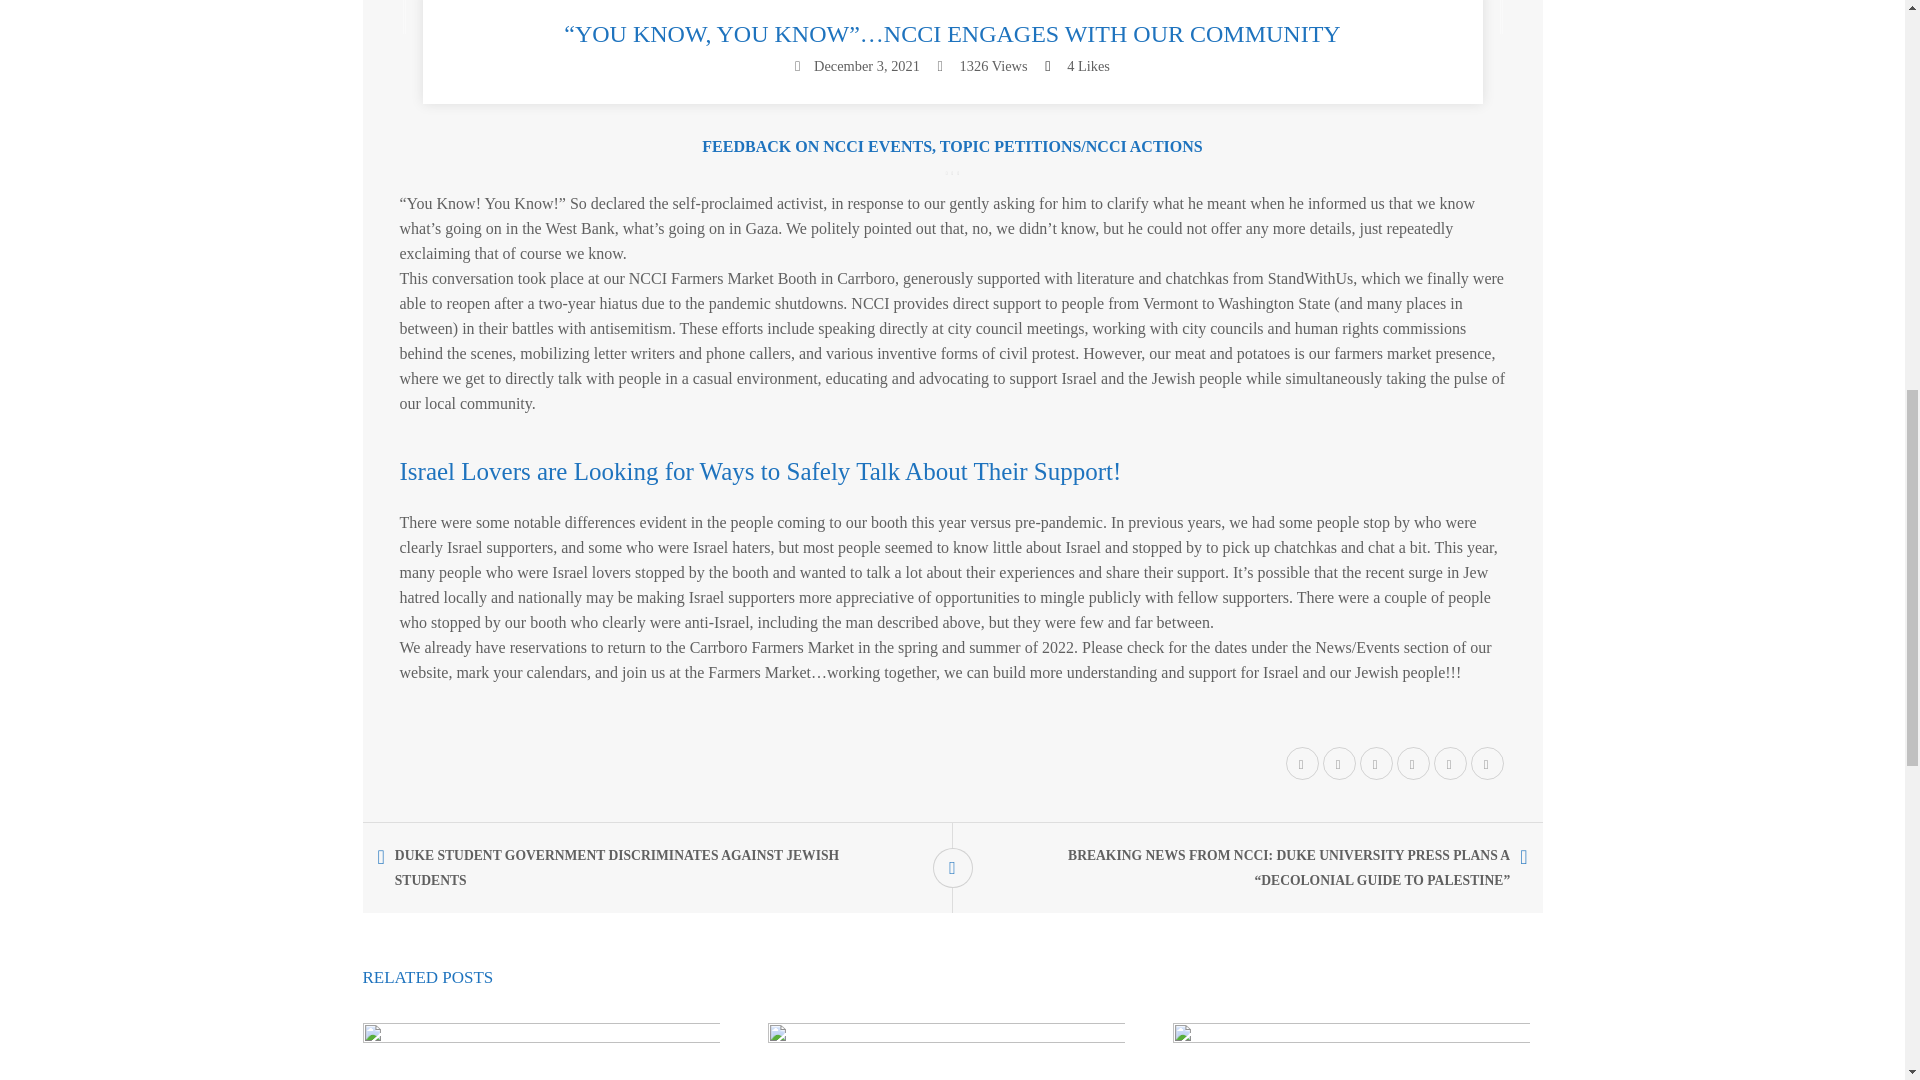  Describe the element at coordinates (1488, 764) in the screenshot. I see `Share on Tumblr` at that location.